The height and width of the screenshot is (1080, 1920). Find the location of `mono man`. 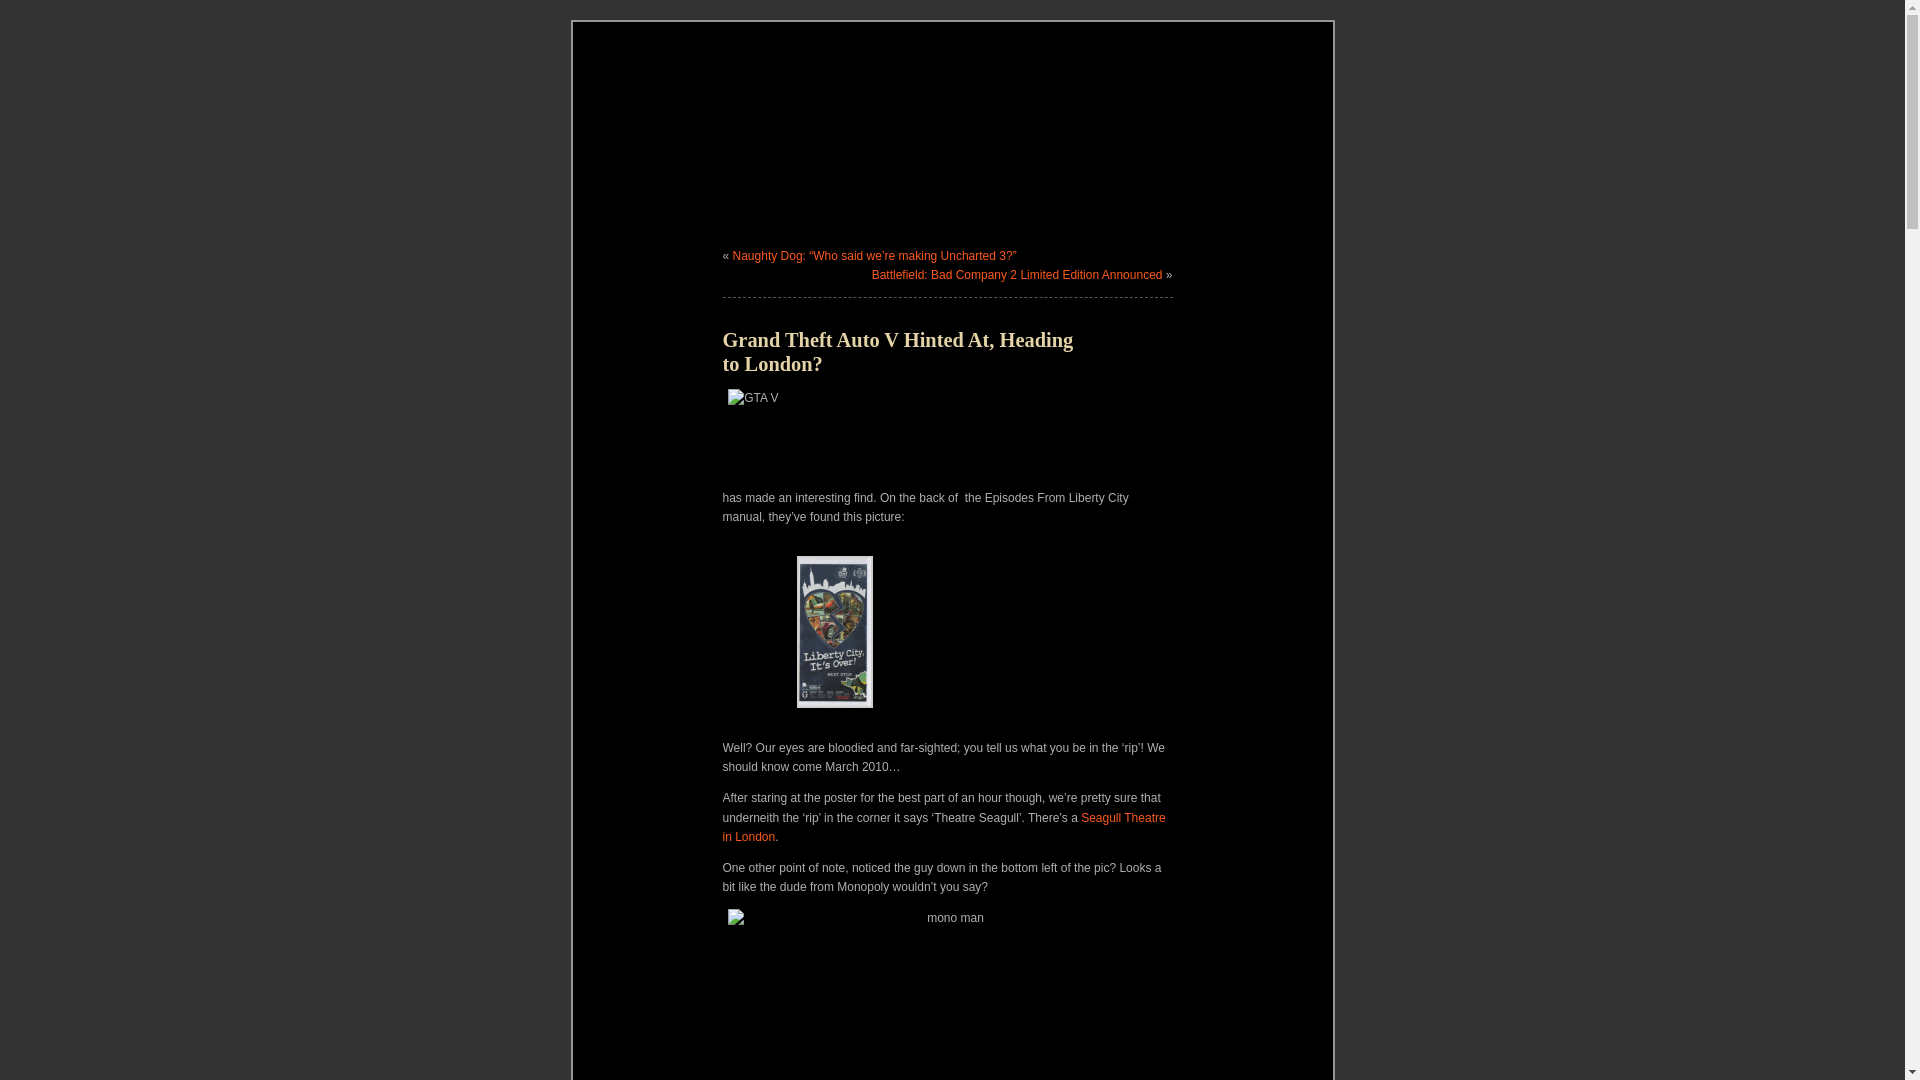

mono man is located at coordinates (947, 994).